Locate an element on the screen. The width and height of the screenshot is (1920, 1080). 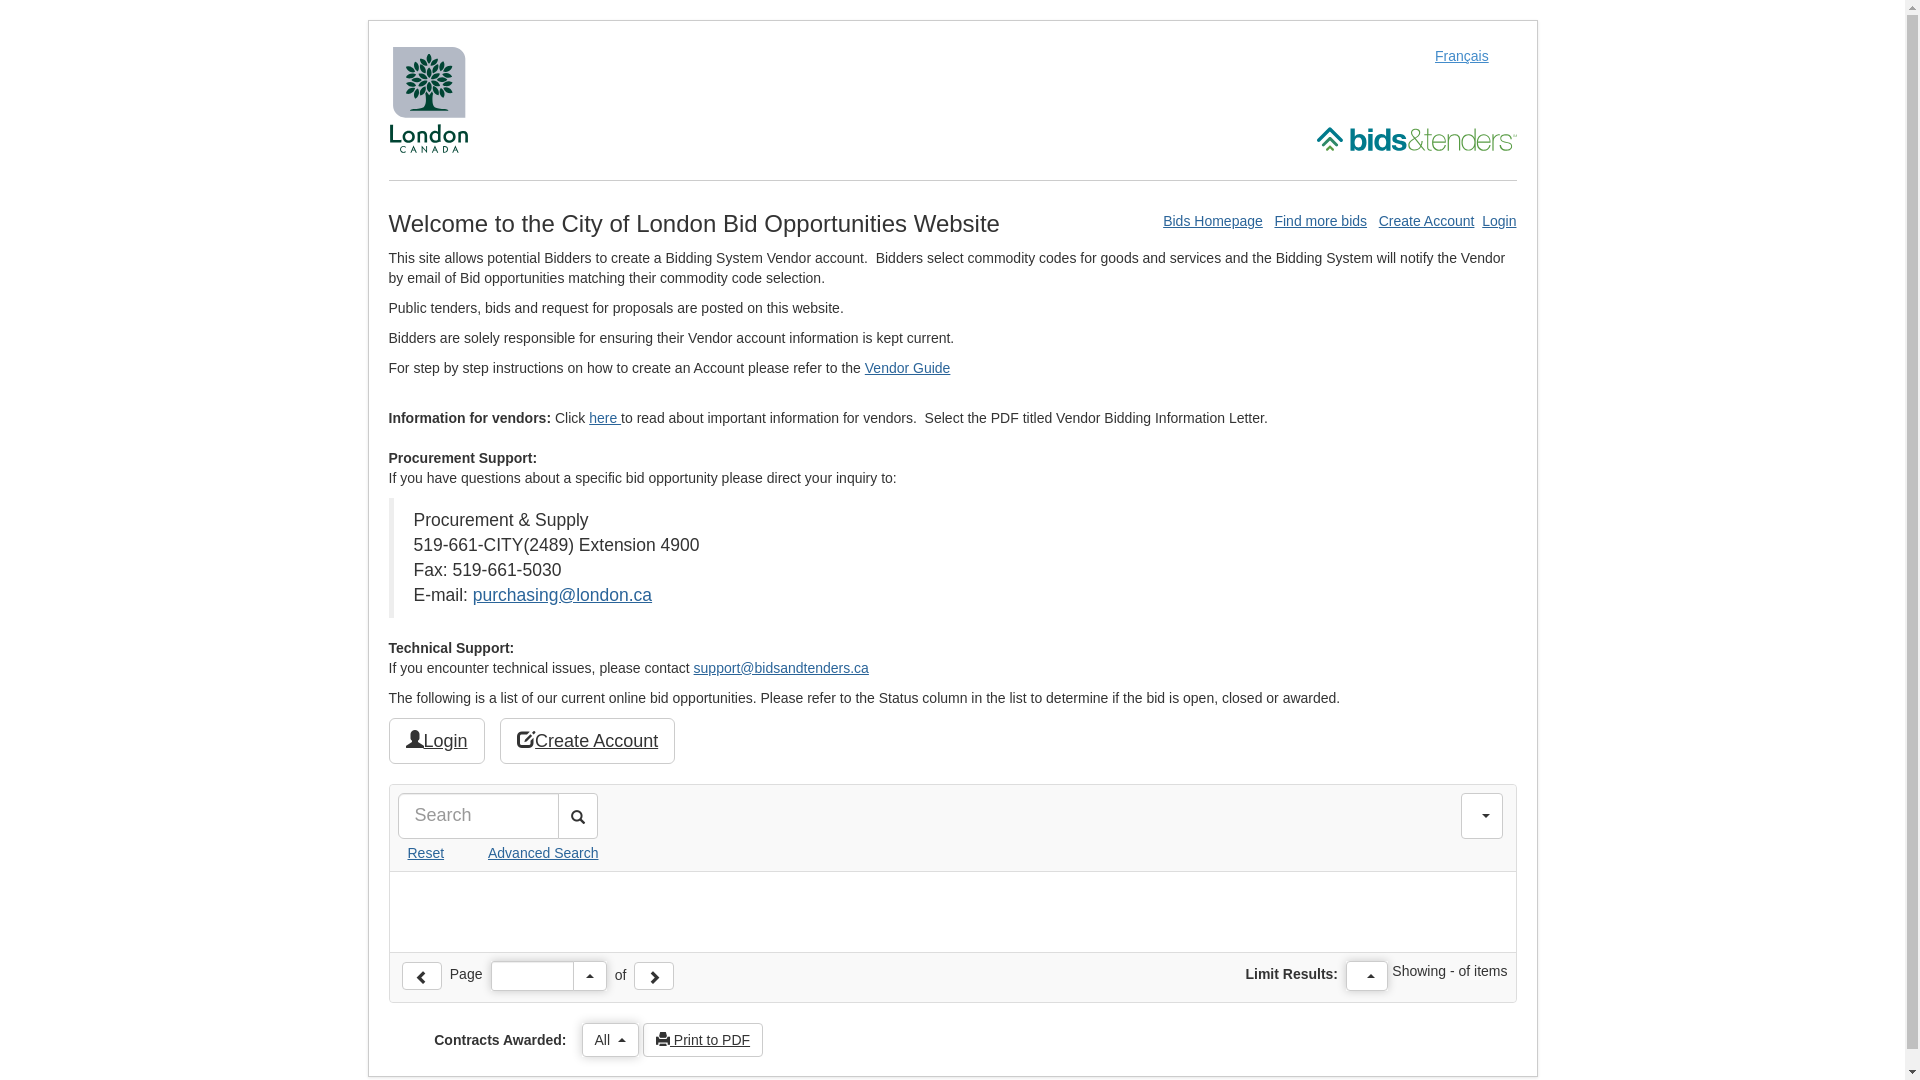
Bids Homepage is located at coordinates (1213, 221).